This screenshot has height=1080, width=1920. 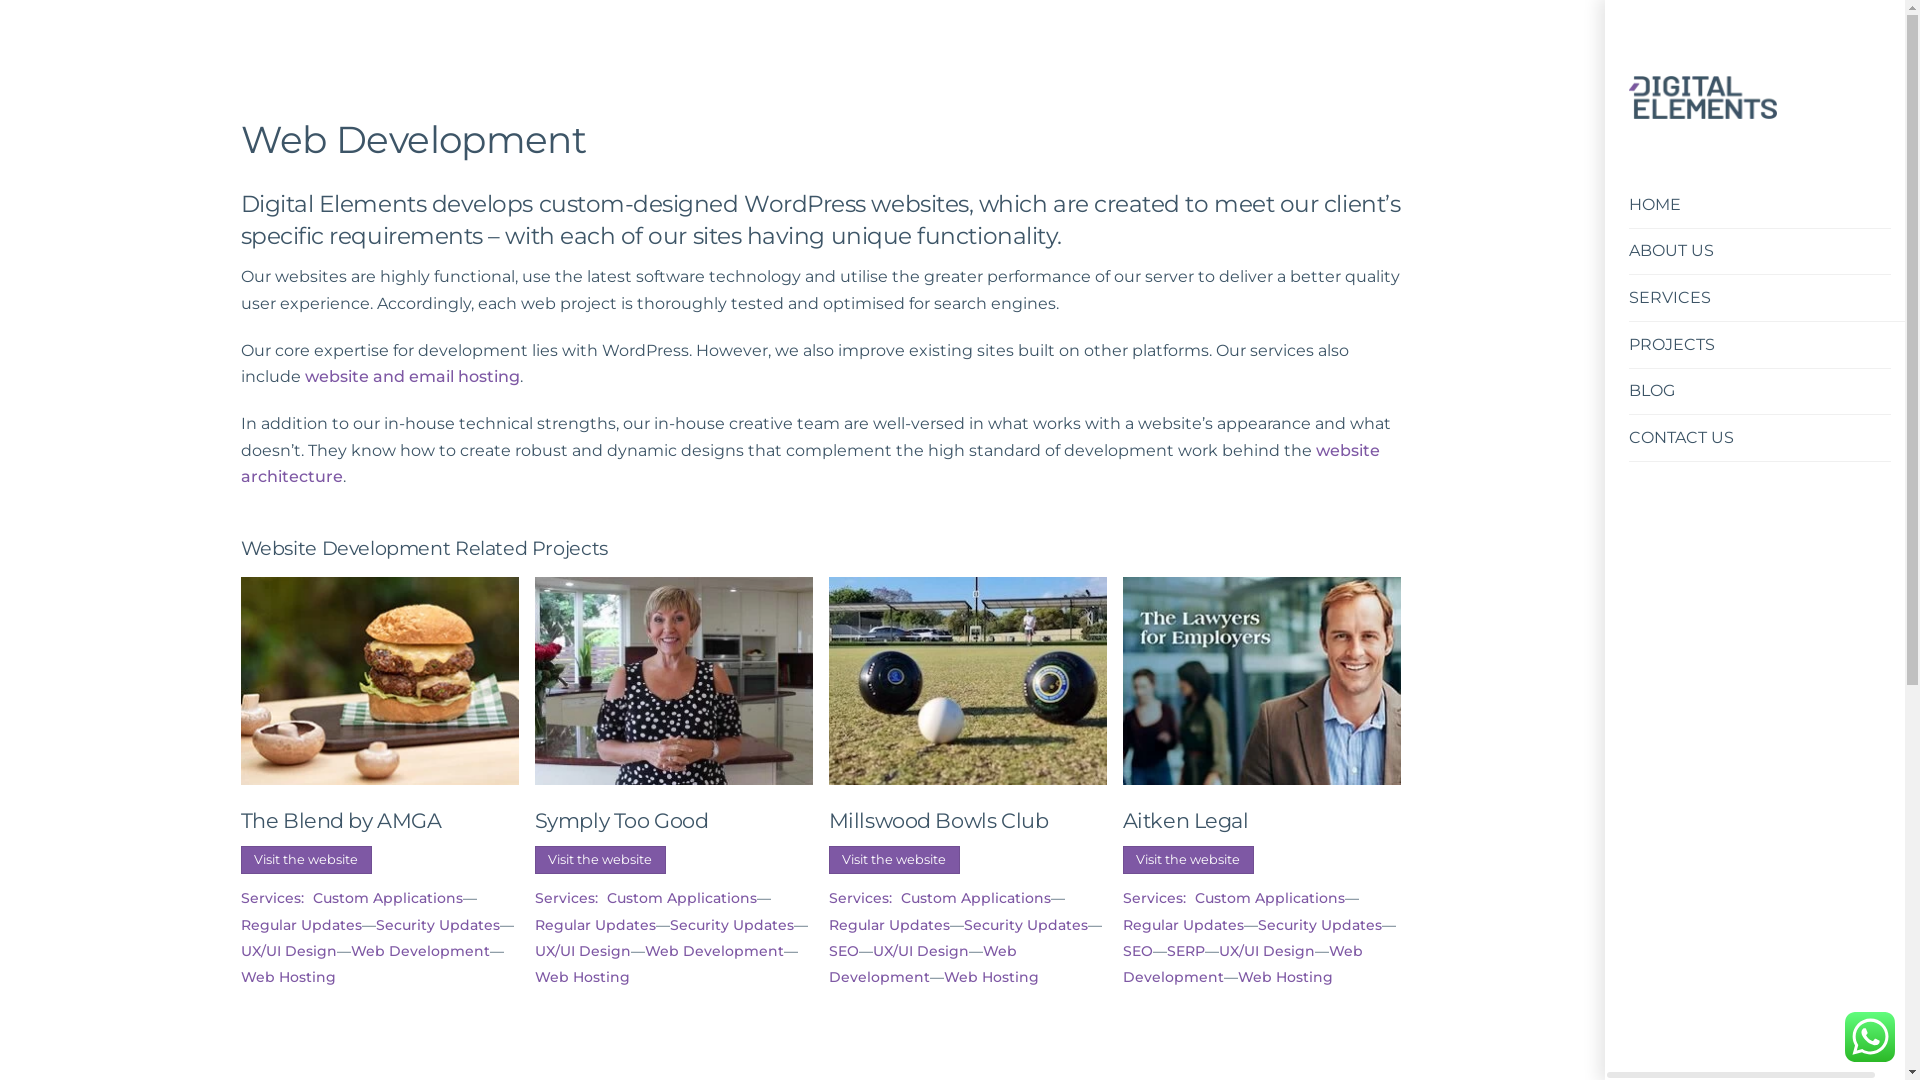 What do you see at coordinates (302, 925) in the screenshot?
I see `Regular Updates` at bounding box center [302, 925].